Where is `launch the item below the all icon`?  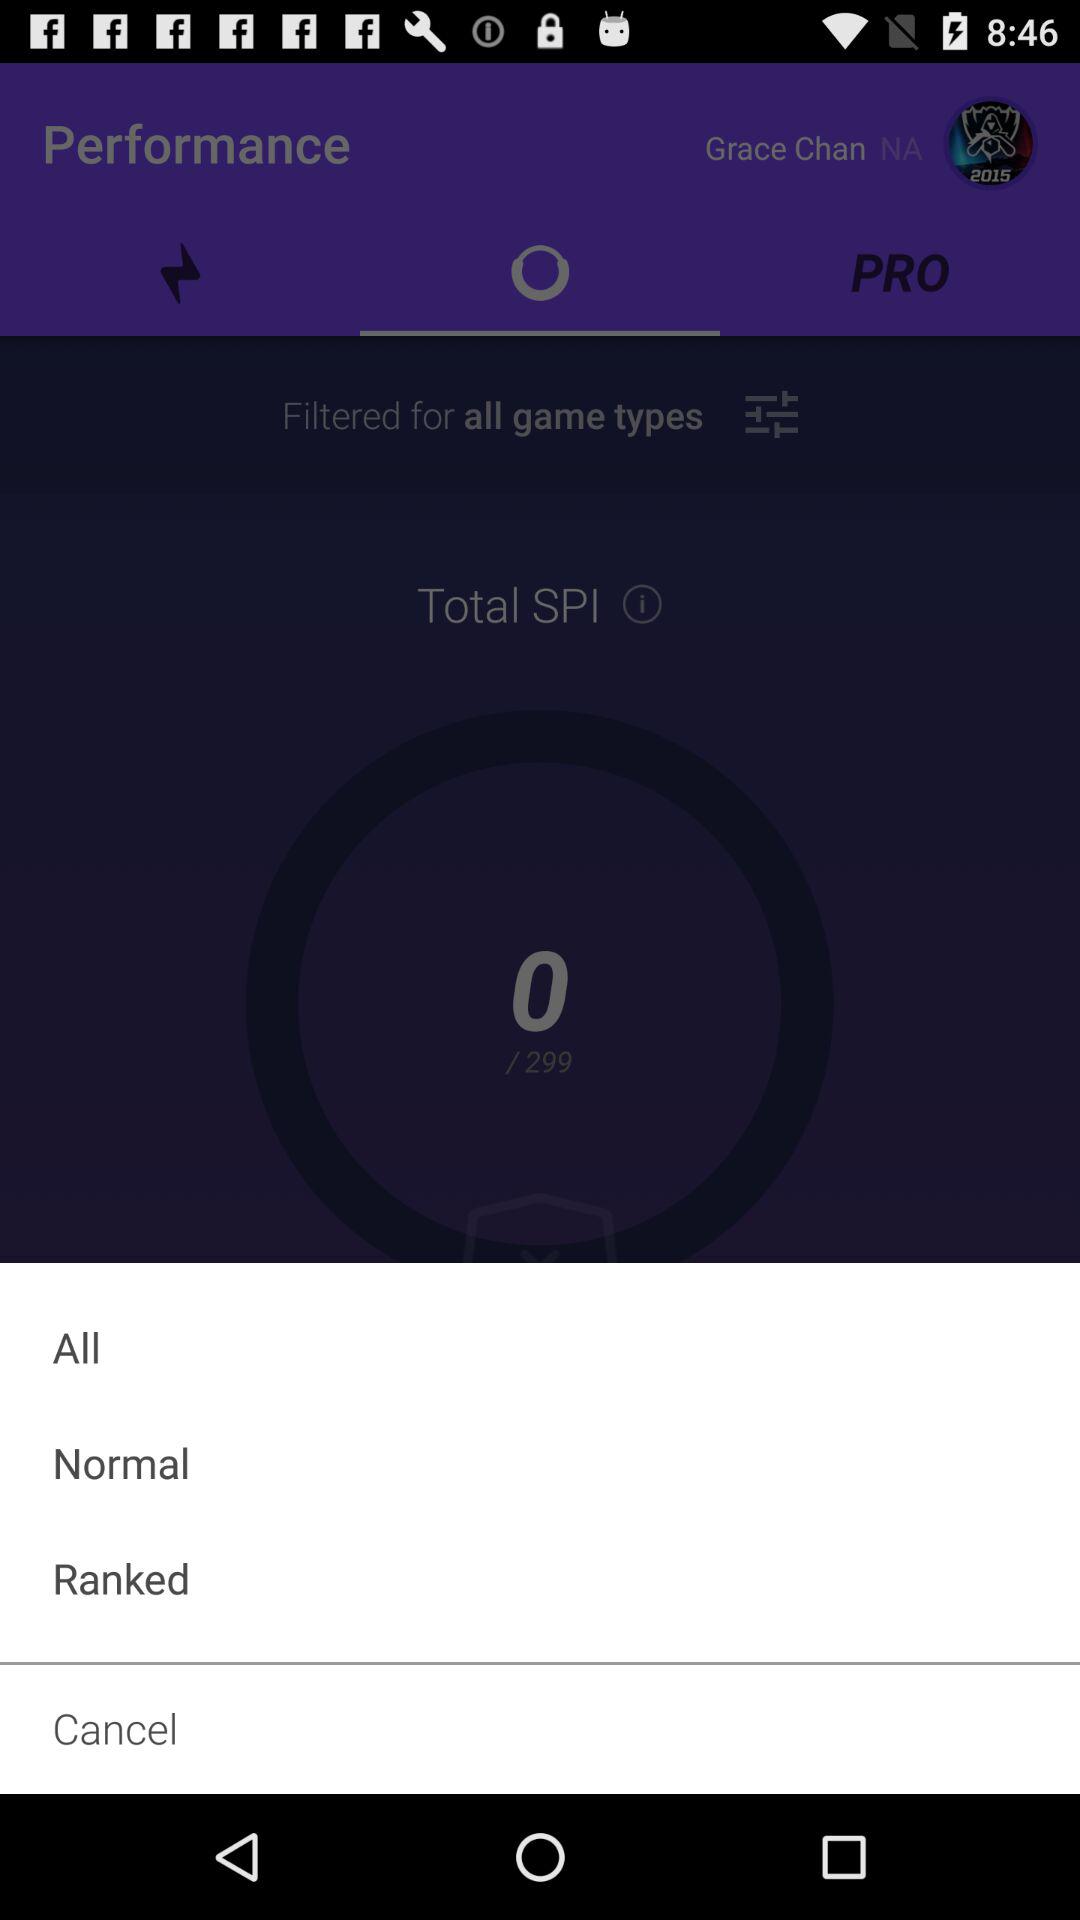
launch the item below the all icon is located at coordinates (540, 1462).